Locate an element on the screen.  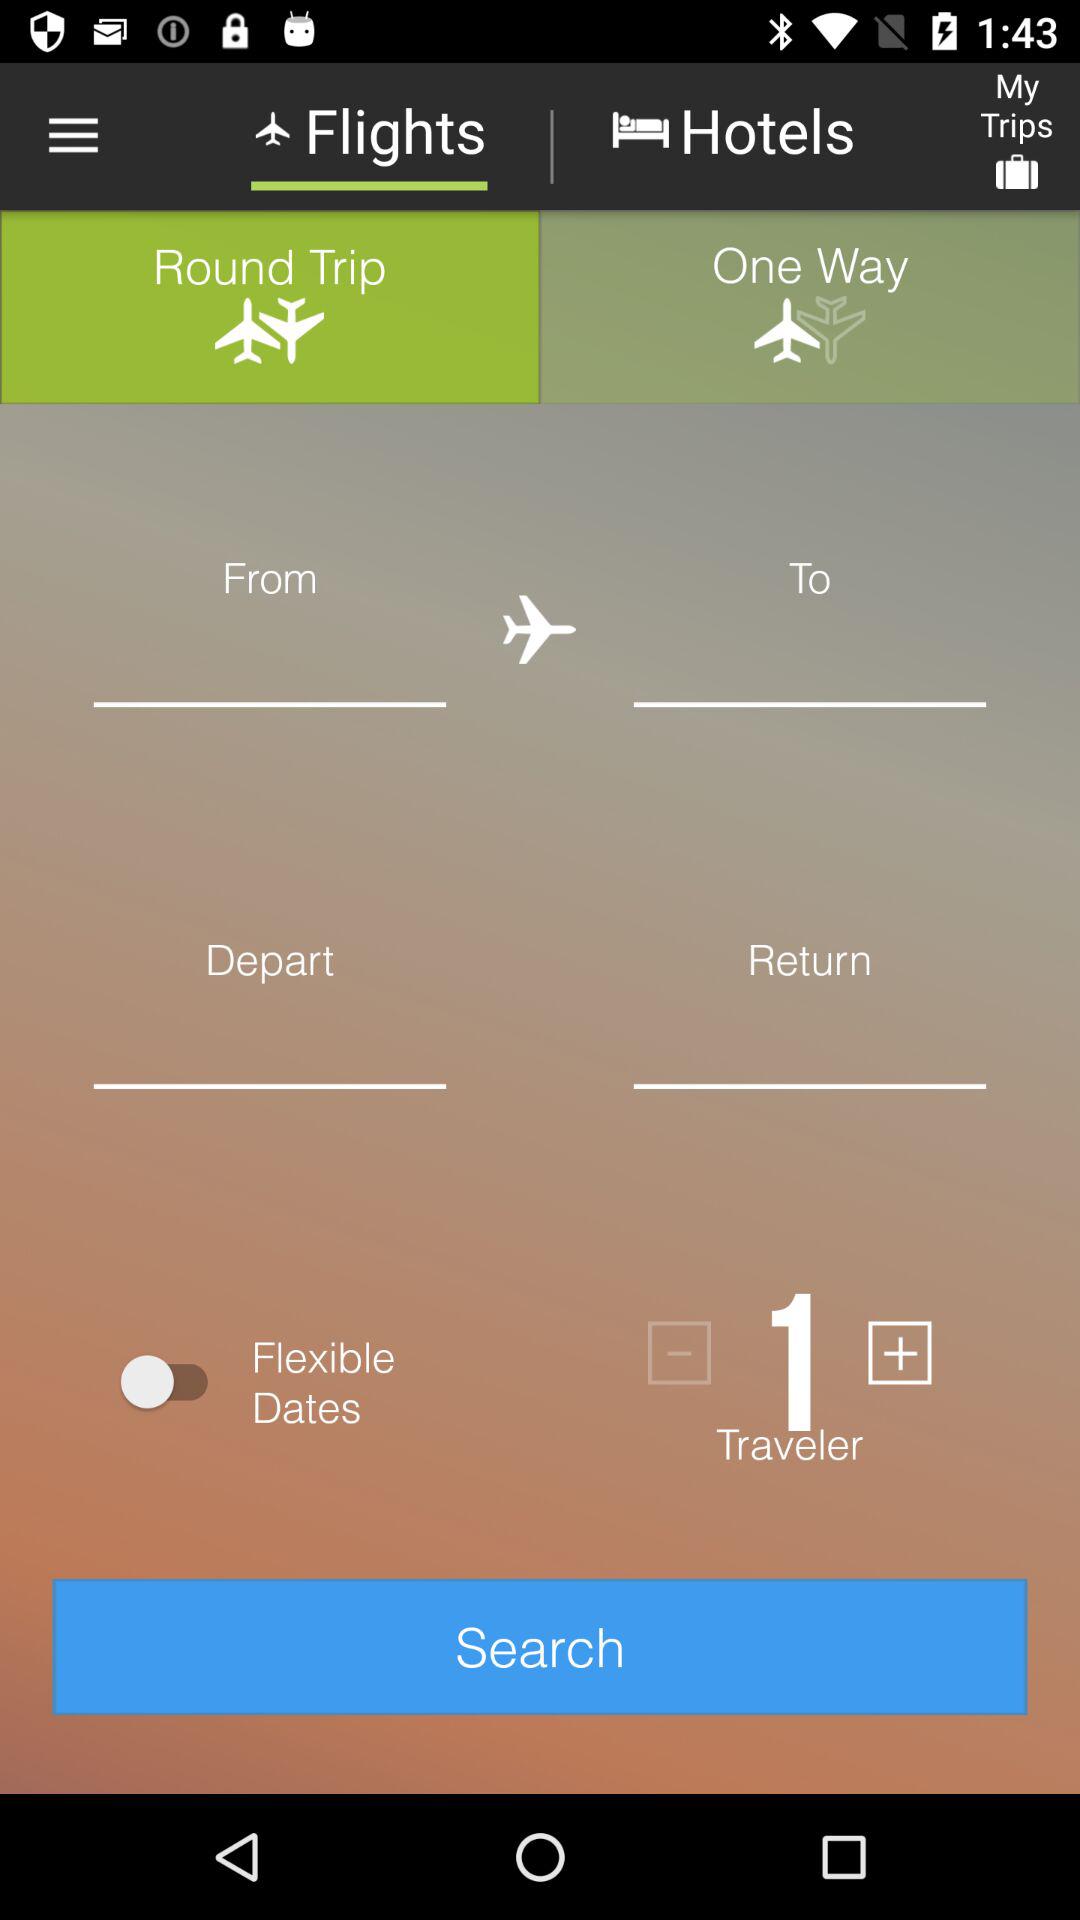
launch item above round trip is located at coordinates (73, 136).